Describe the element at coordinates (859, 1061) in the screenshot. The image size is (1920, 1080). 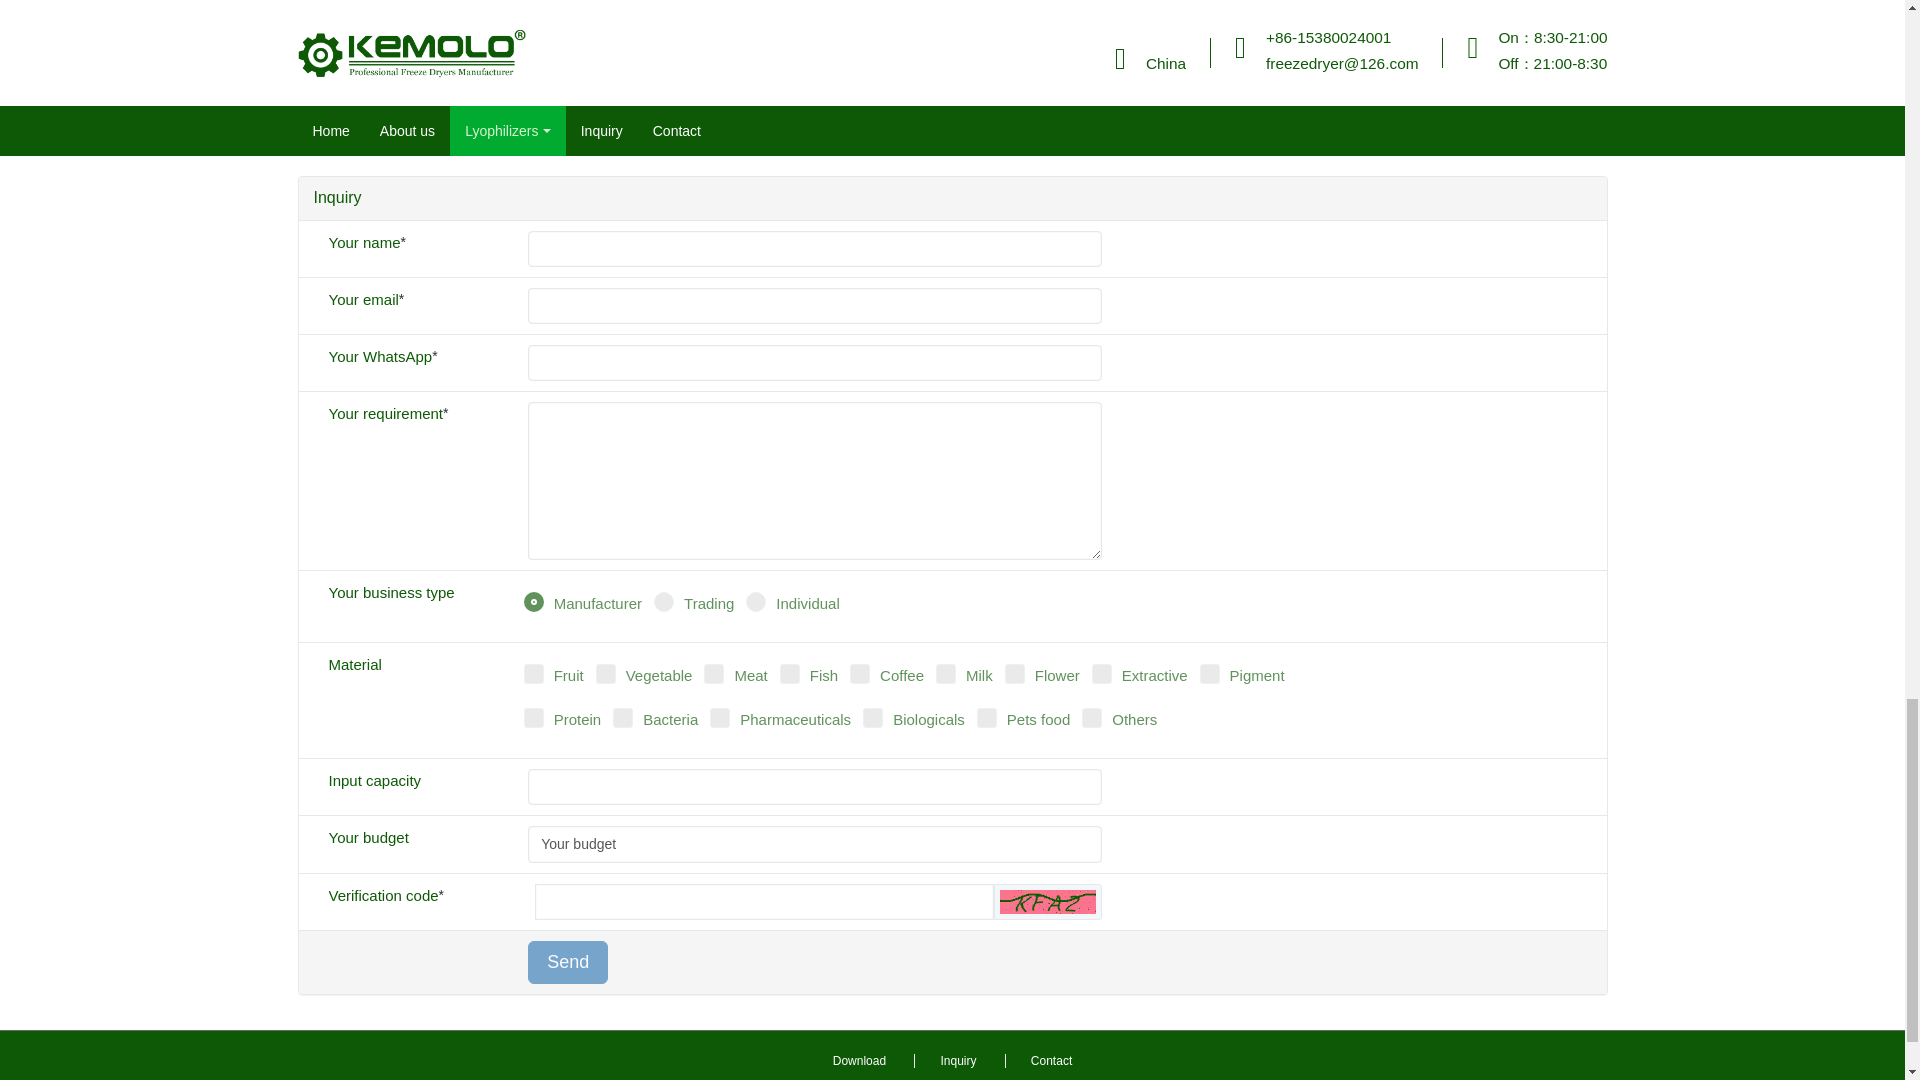
I see `Download` at that location.